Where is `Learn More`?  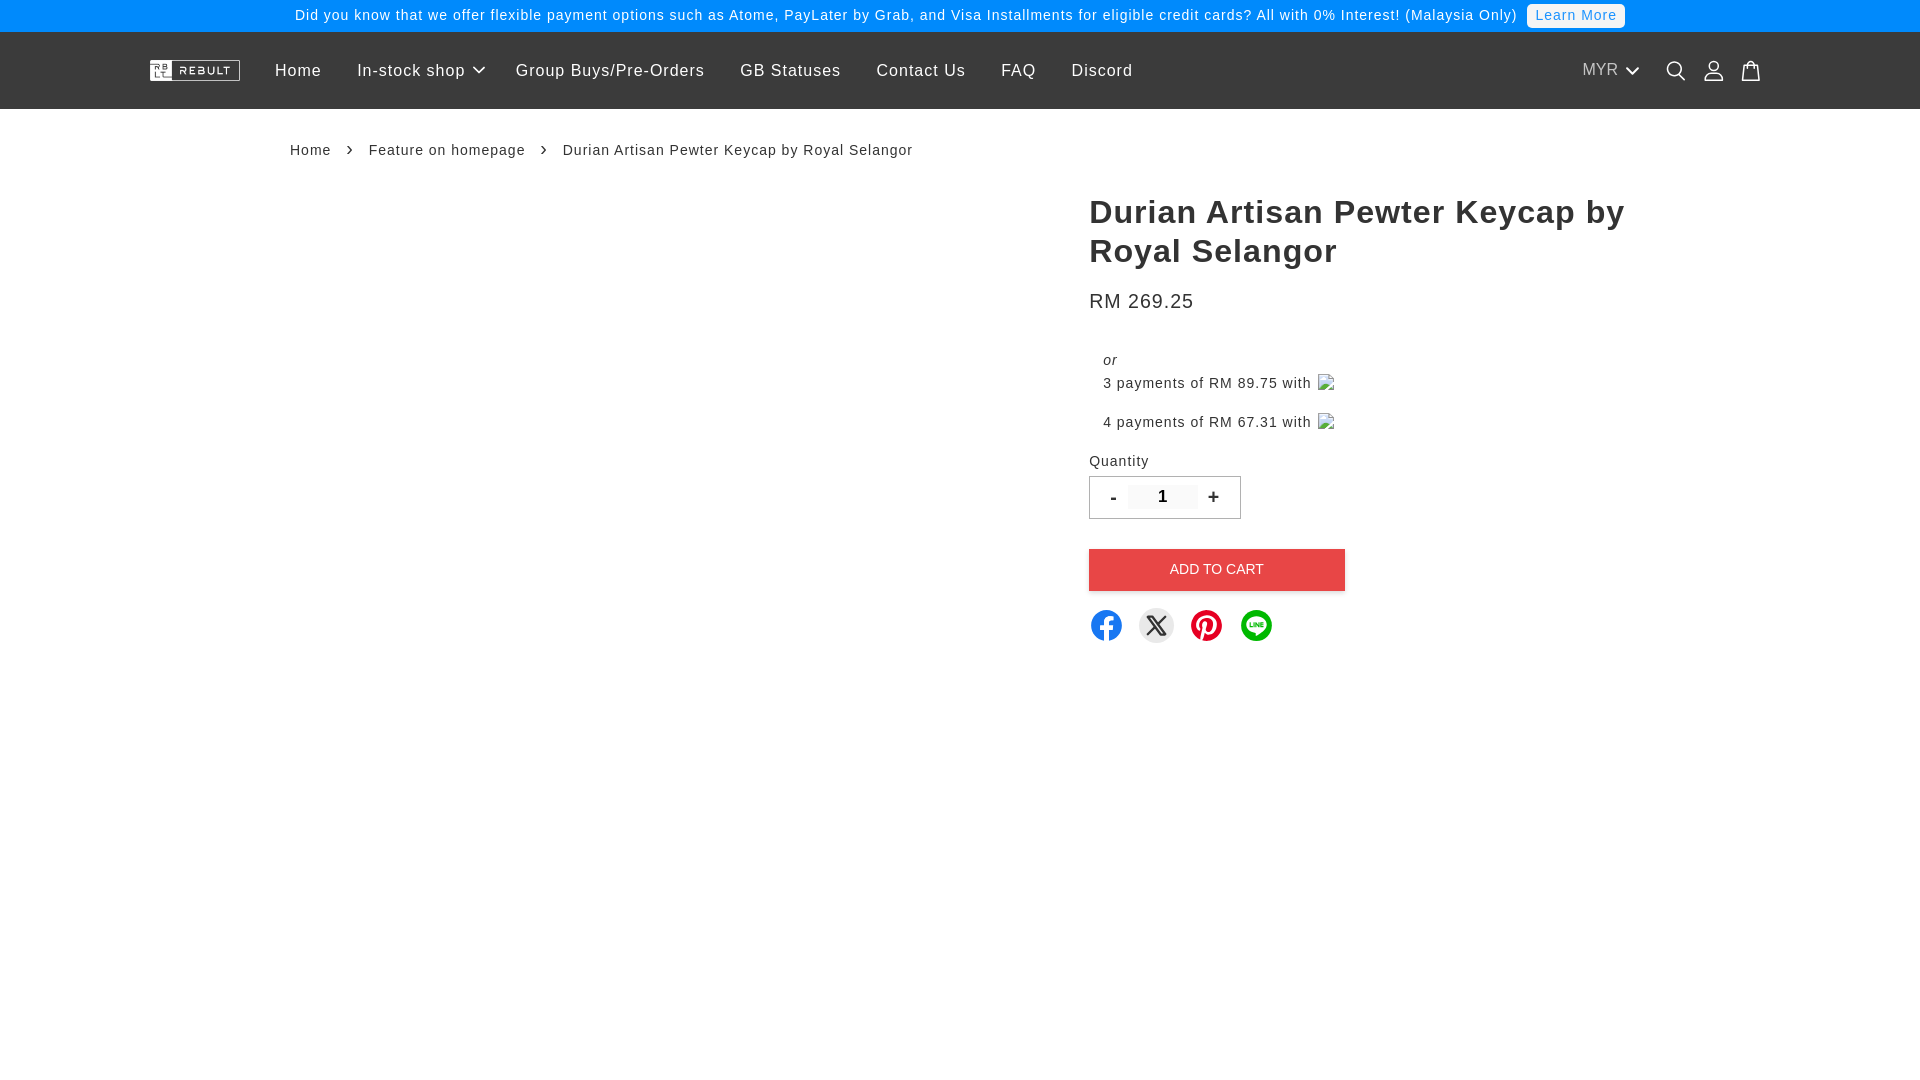 Learn More is located at coordinates (1575, 16).